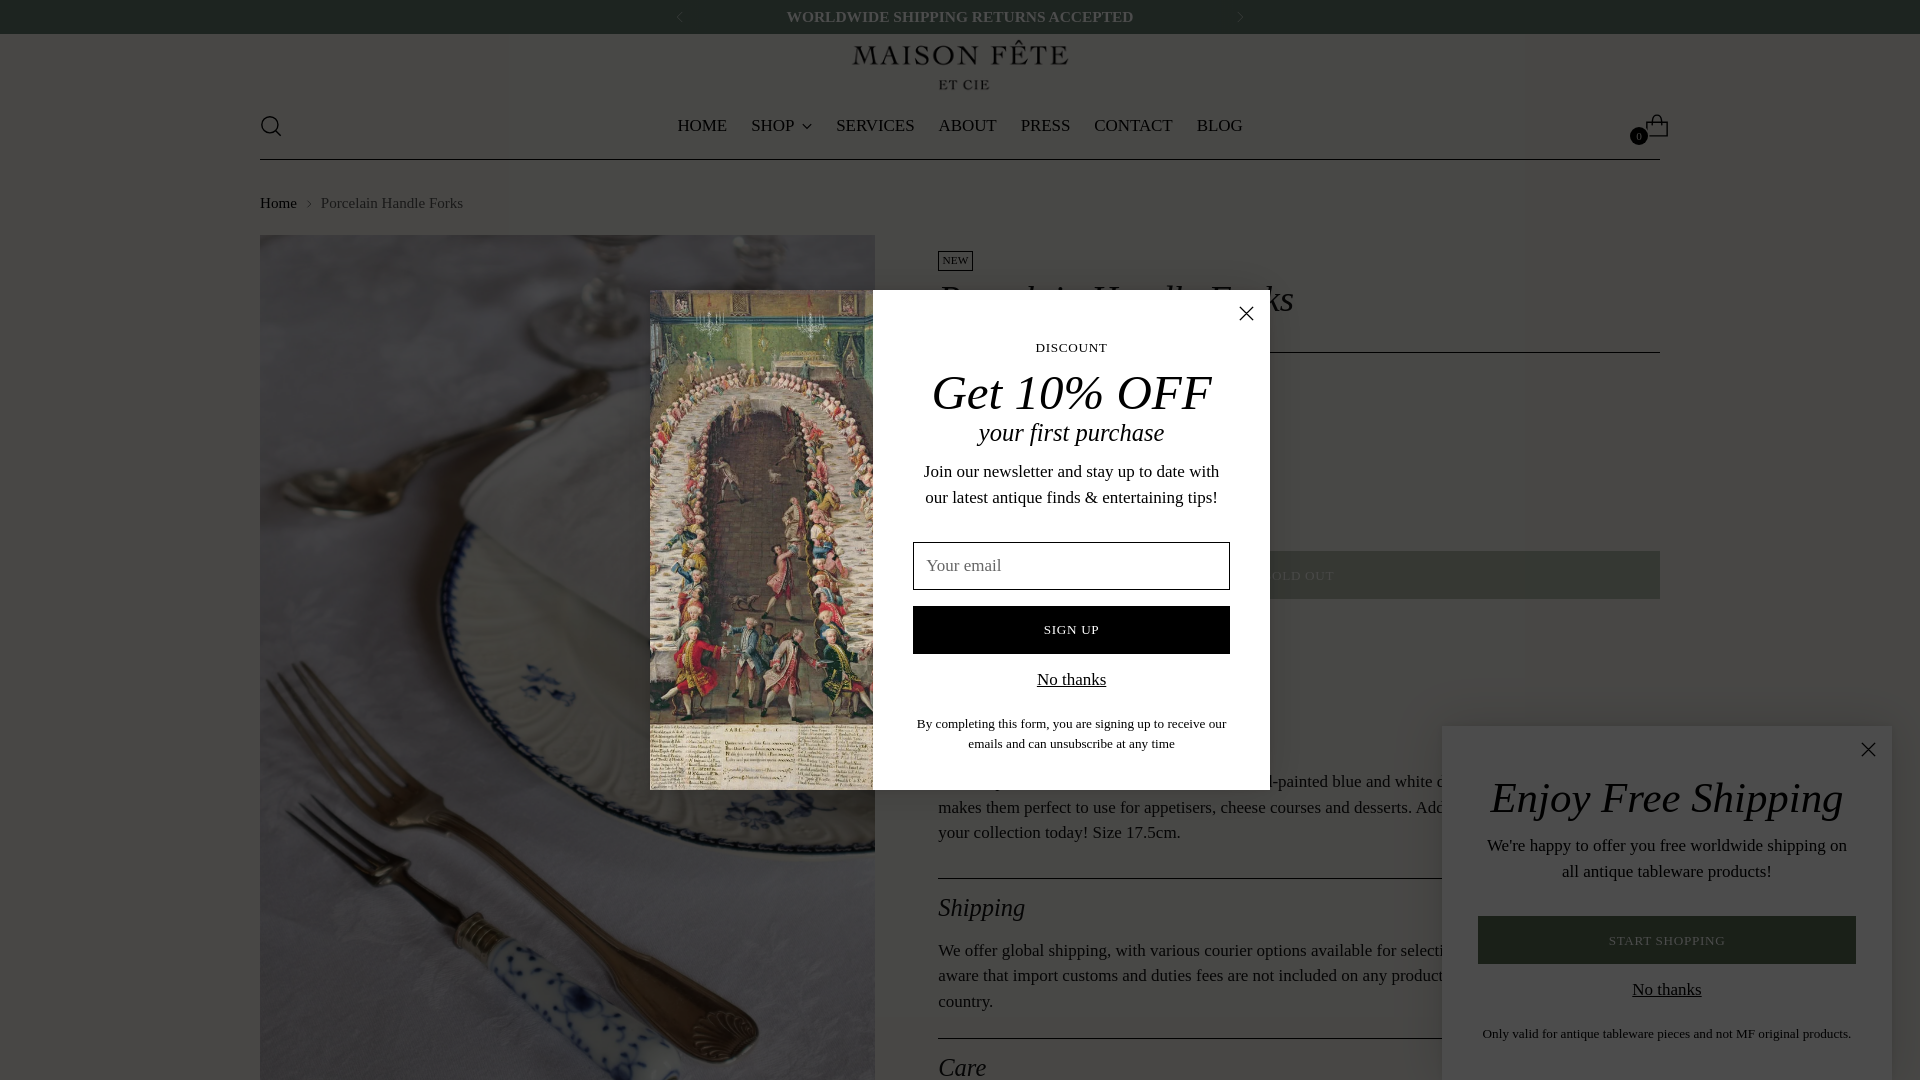 The height and width of the screenshot is (1080, 1920). I want to click on SHOP, so click(680, 16).